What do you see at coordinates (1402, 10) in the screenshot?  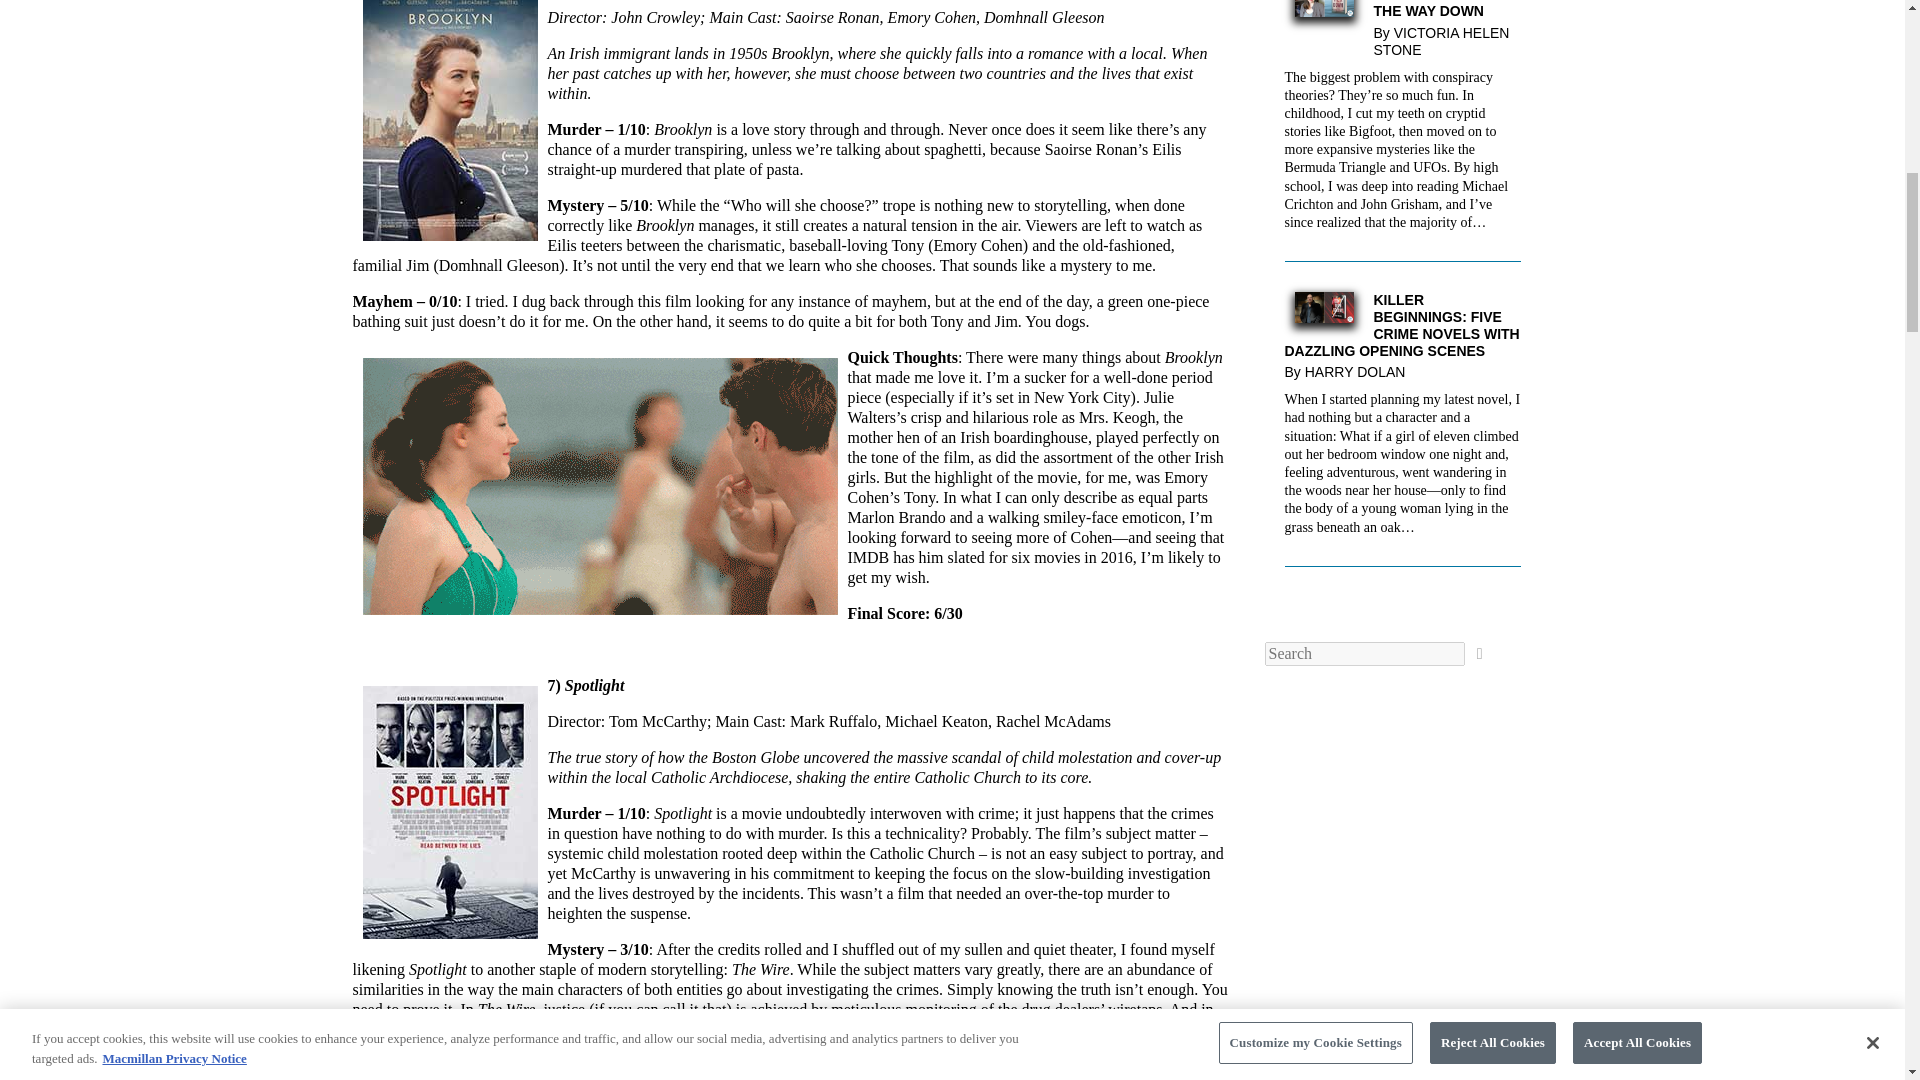 I see `Conspiracies All the Way Down` at bounding box center [1402, 10].